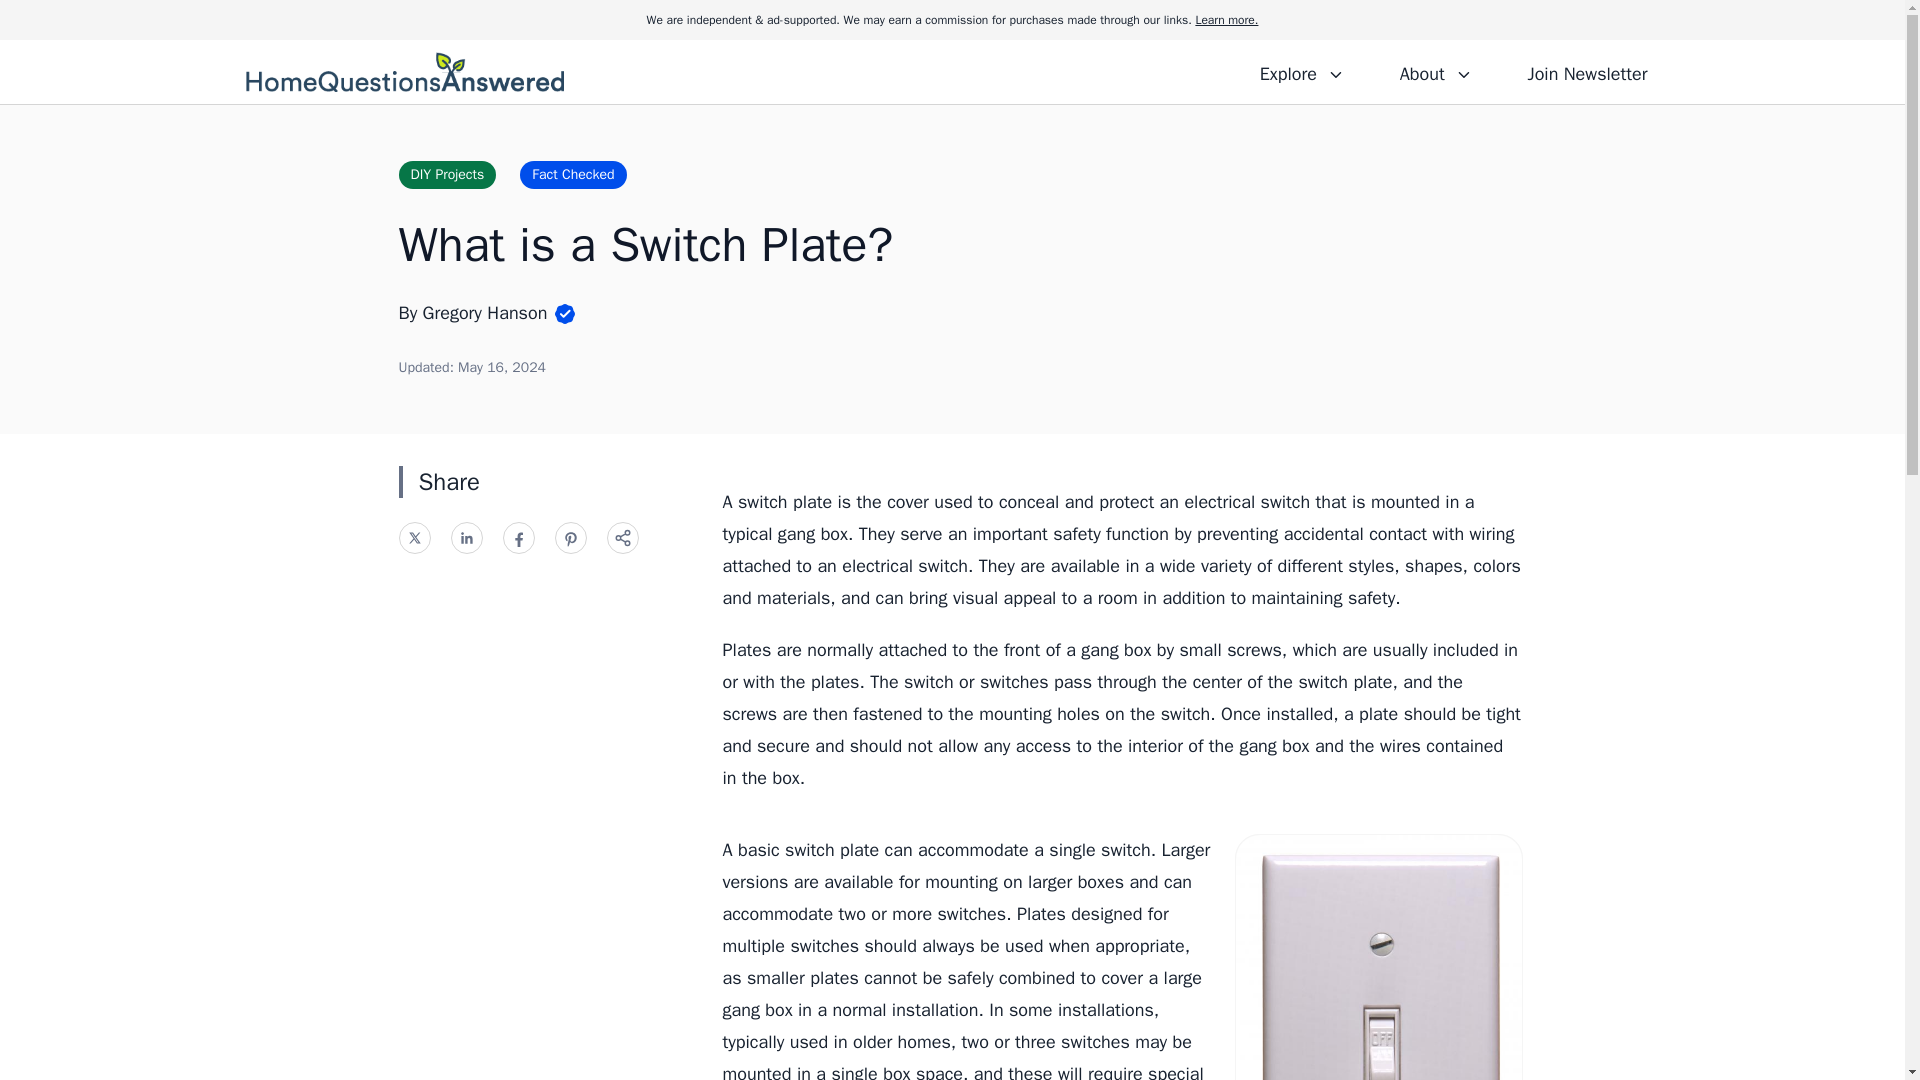 The width and height of the screenshot is (1920, 1080). Describe the element at coordinates (1226, 20) in the screenshot. I see `Learn more.` at that location.